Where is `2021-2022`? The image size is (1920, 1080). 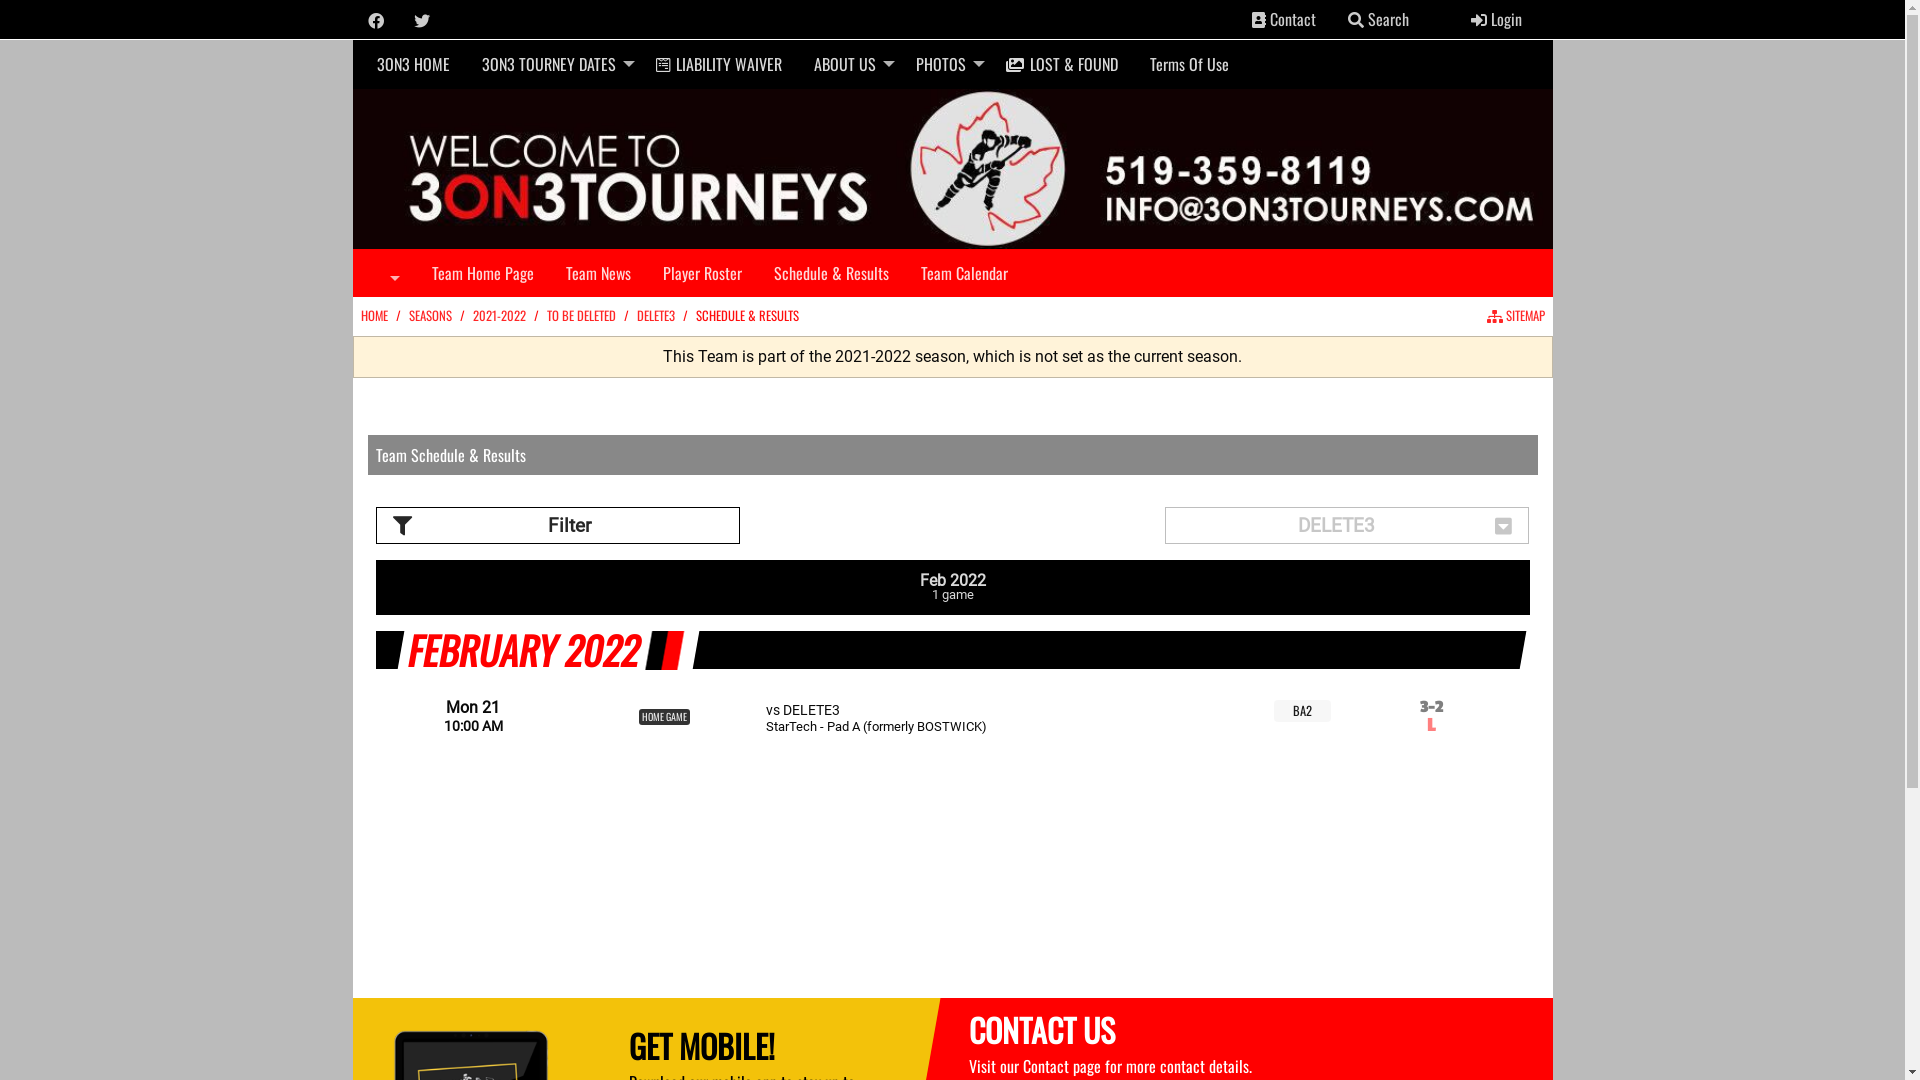 2021-2022 is located at coordinates (498, 316).